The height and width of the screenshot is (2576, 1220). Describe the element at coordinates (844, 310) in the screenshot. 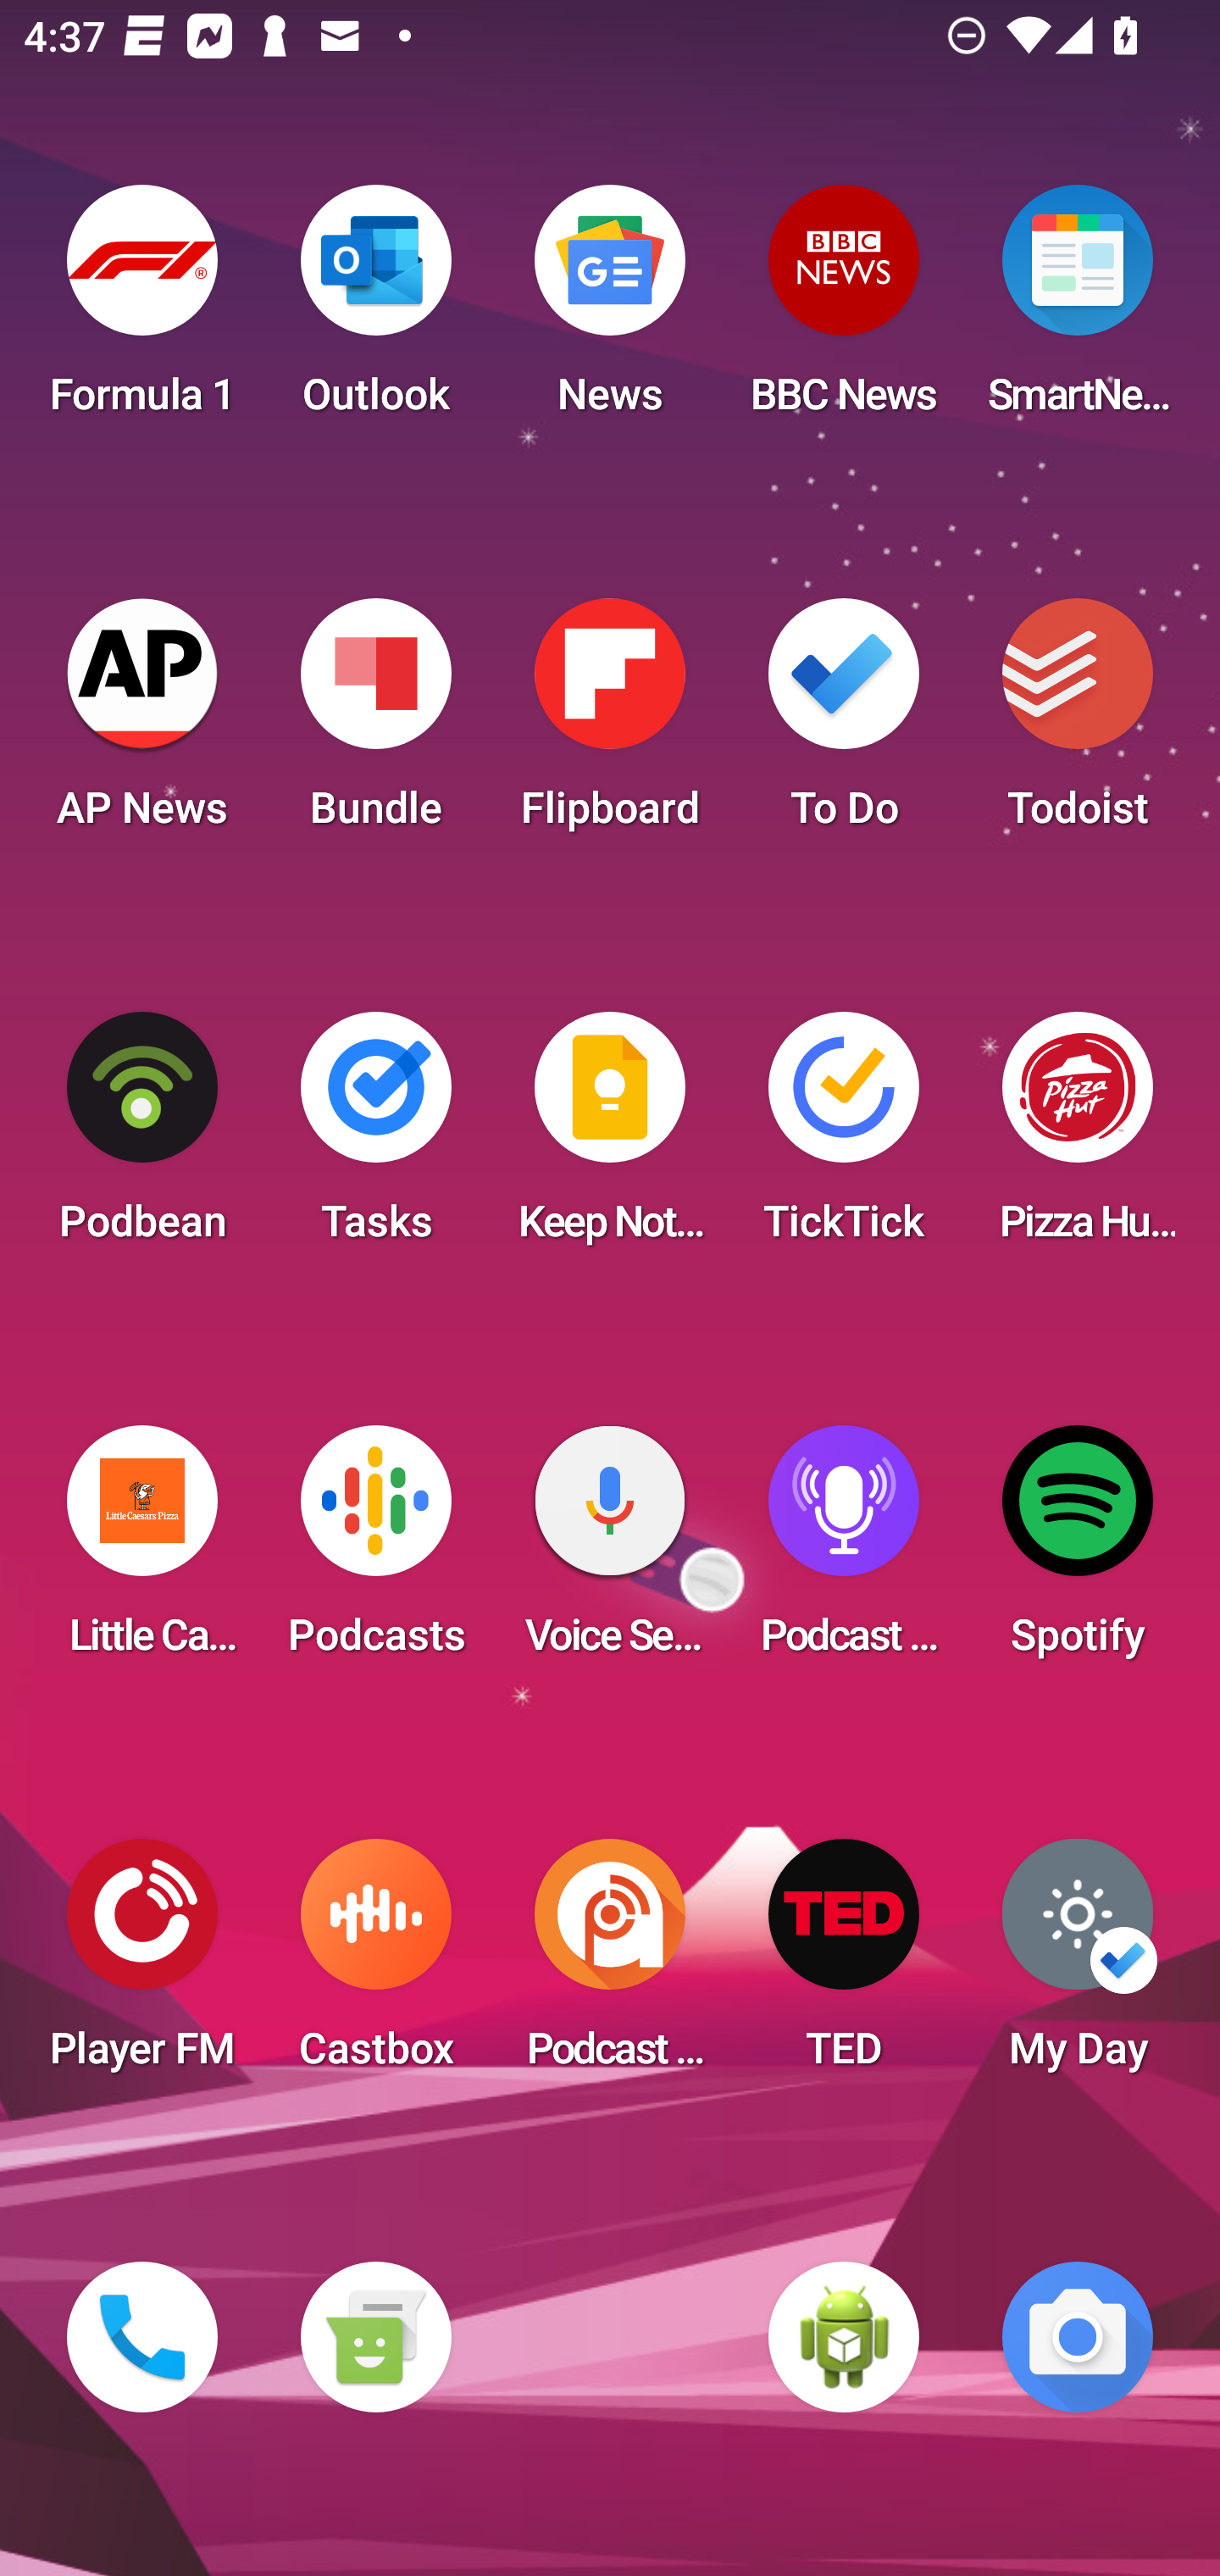

I see `BBC News` at that location.